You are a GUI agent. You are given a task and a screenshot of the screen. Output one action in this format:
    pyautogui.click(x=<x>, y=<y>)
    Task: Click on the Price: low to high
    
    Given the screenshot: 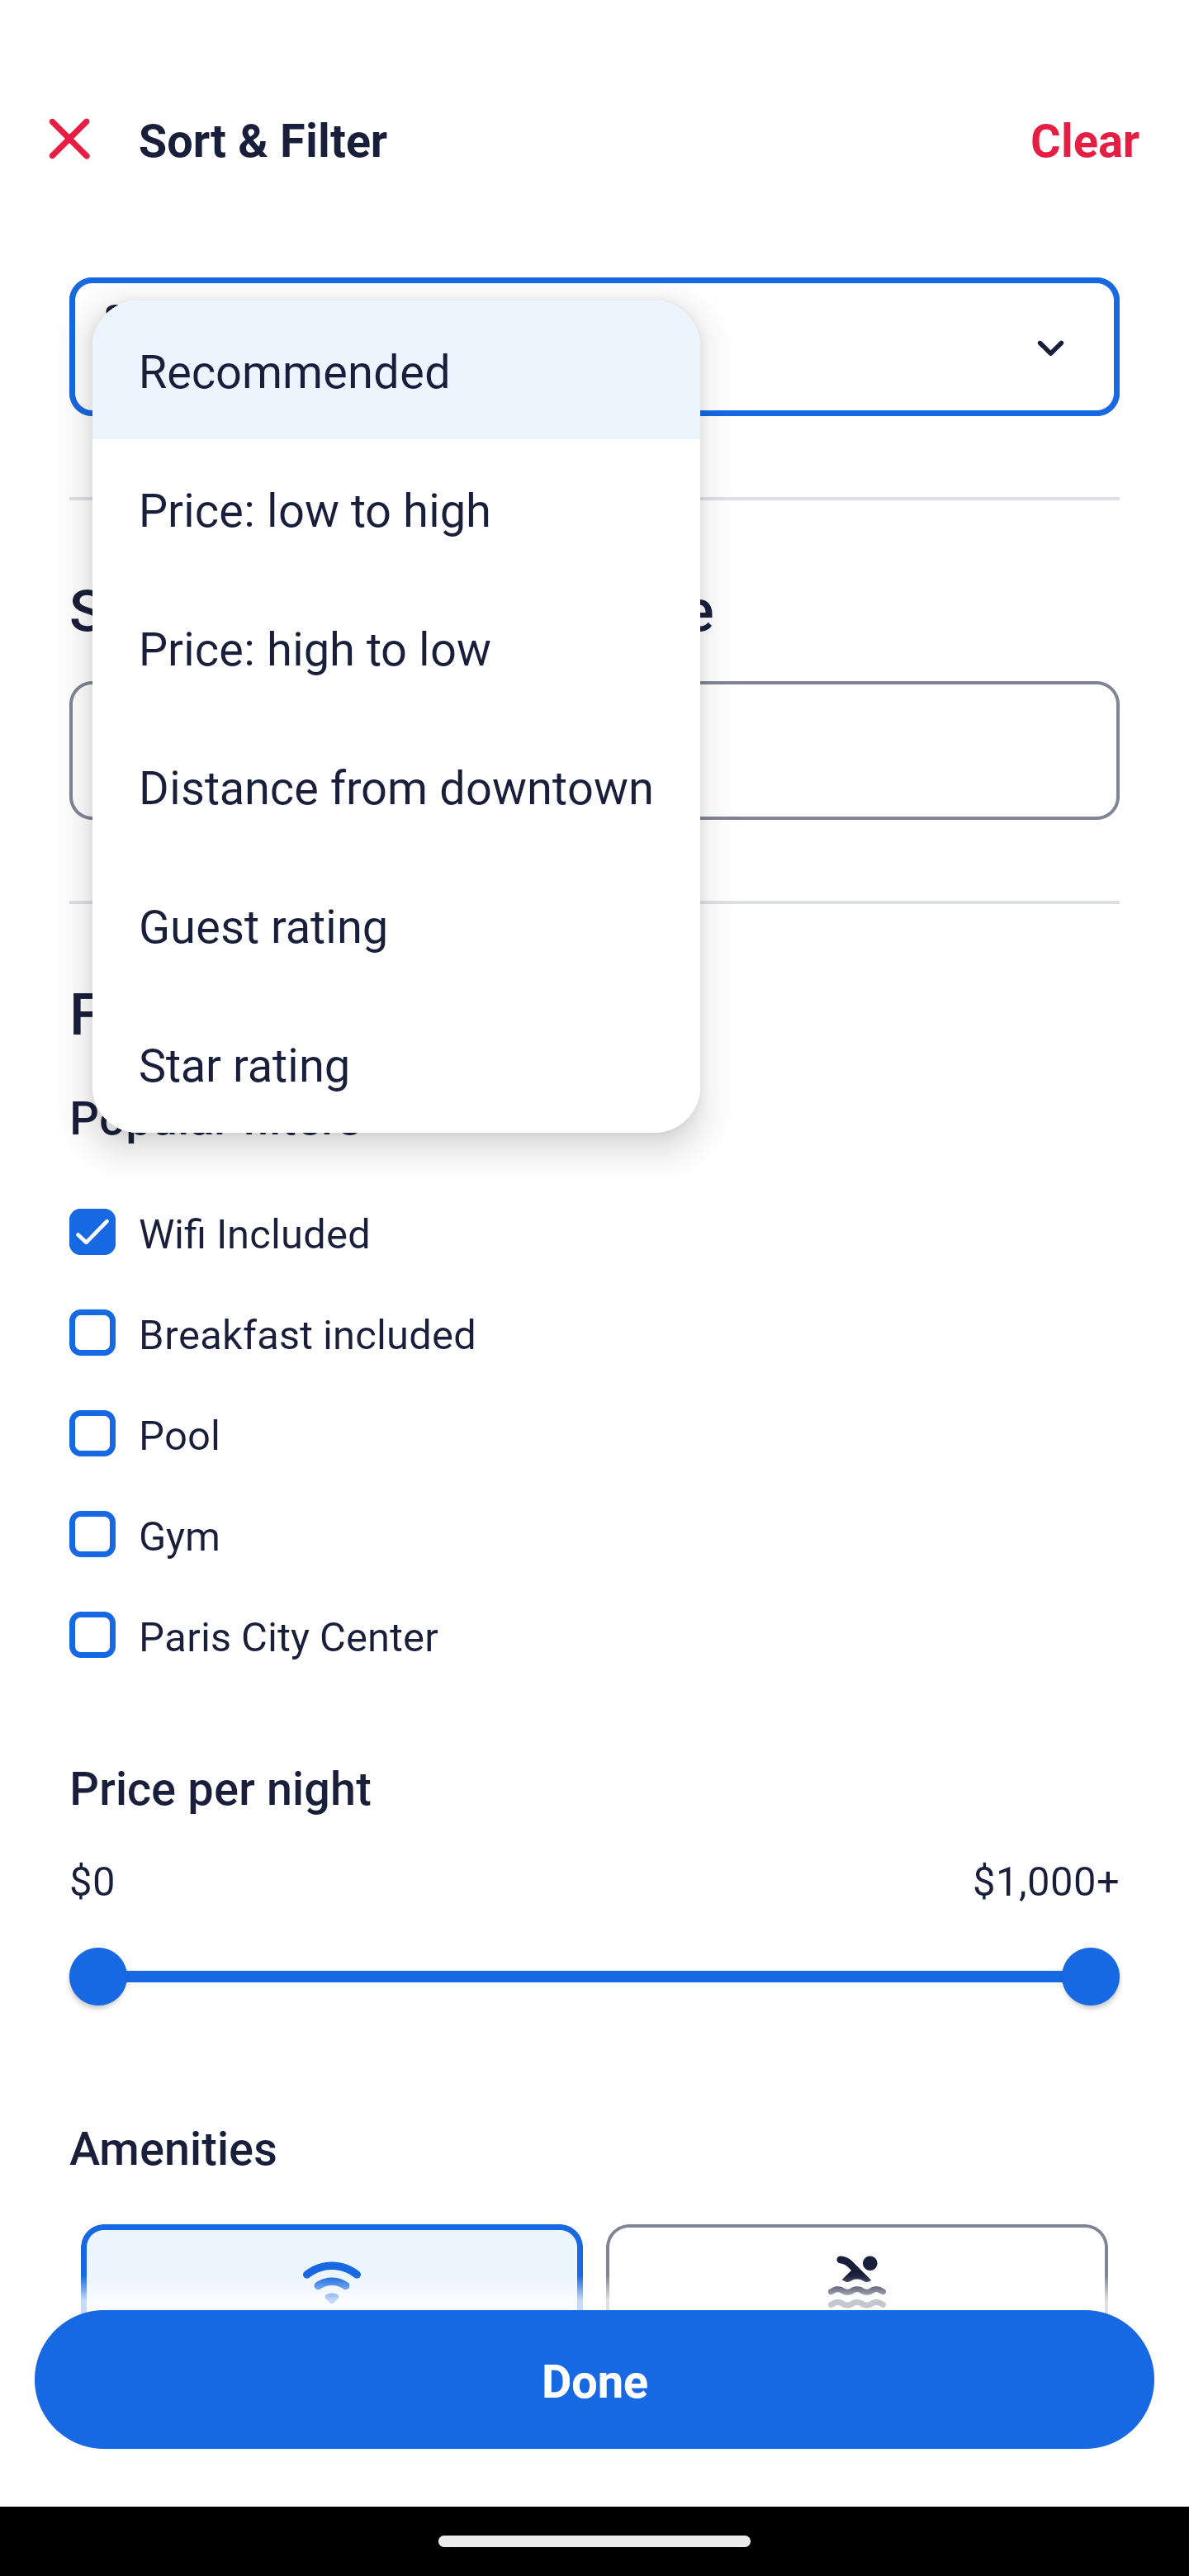 What is the action you would take?
    pyautogui.click(x=396, y=509)
    